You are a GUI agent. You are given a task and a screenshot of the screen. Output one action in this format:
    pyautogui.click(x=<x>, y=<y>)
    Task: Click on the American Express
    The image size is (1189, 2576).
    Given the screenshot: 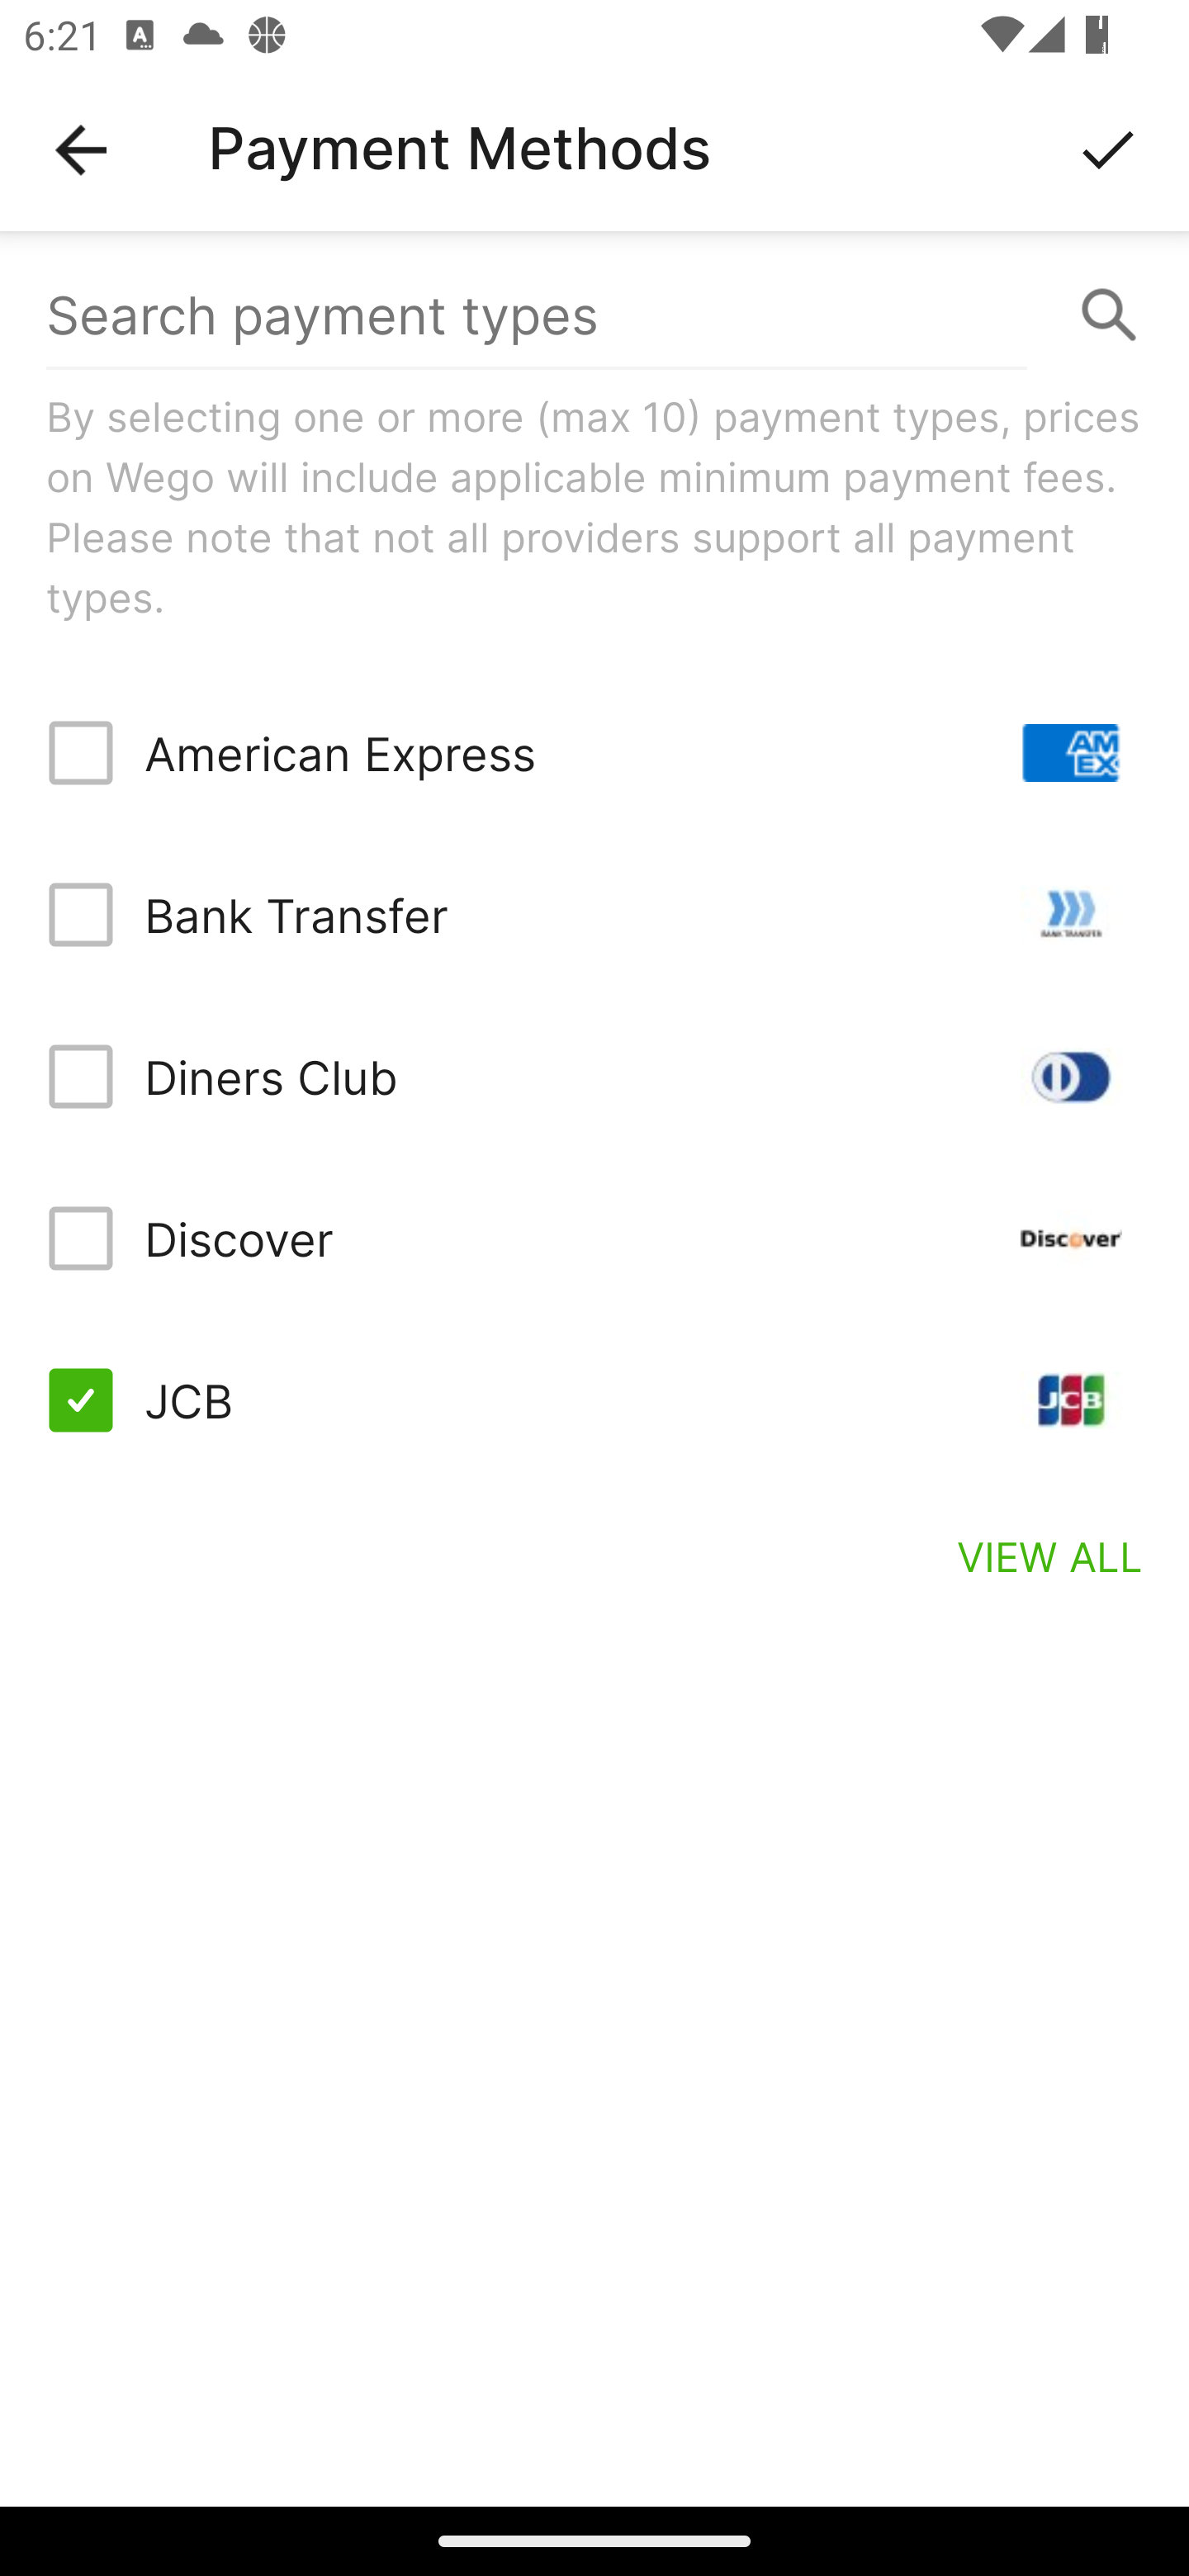 What is the action you would take?
    pyautogui.click(x=594, y=753)
    